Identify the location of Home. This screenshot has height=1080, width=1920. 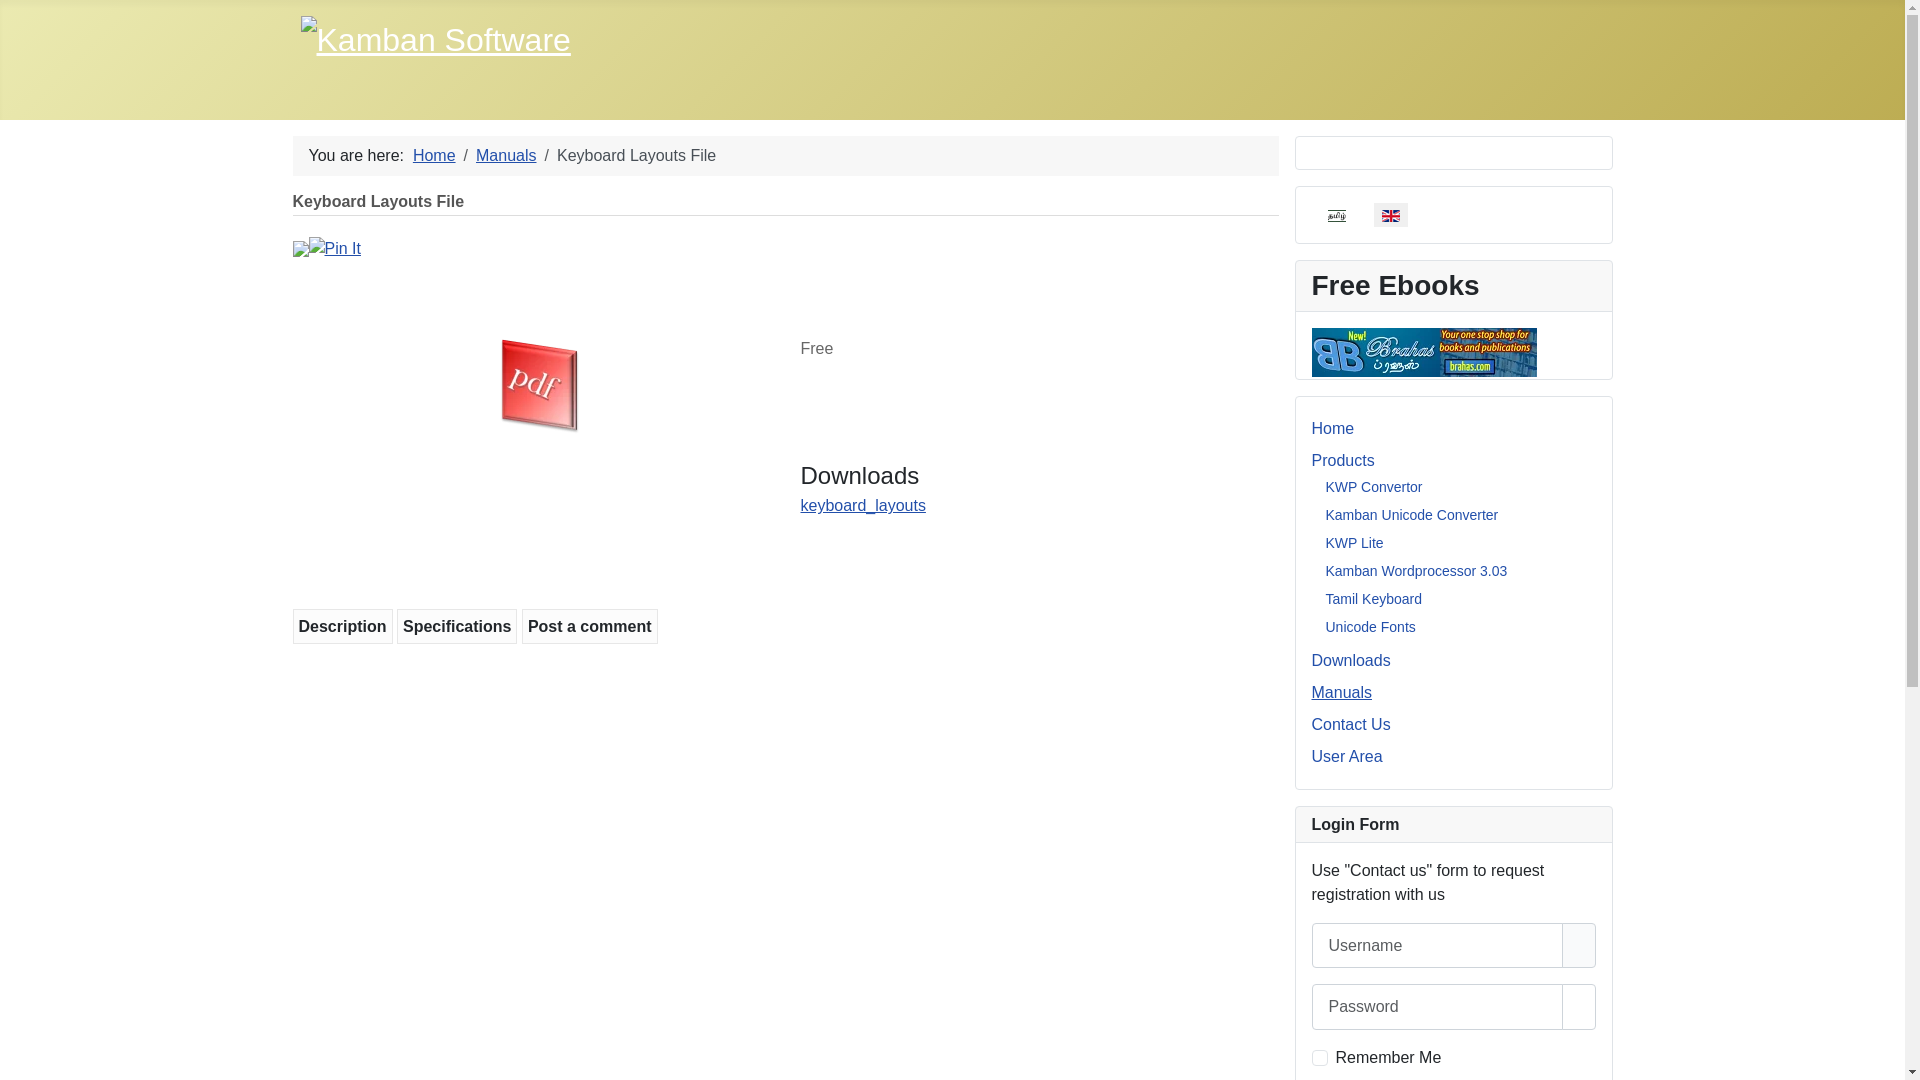
(434, 156).